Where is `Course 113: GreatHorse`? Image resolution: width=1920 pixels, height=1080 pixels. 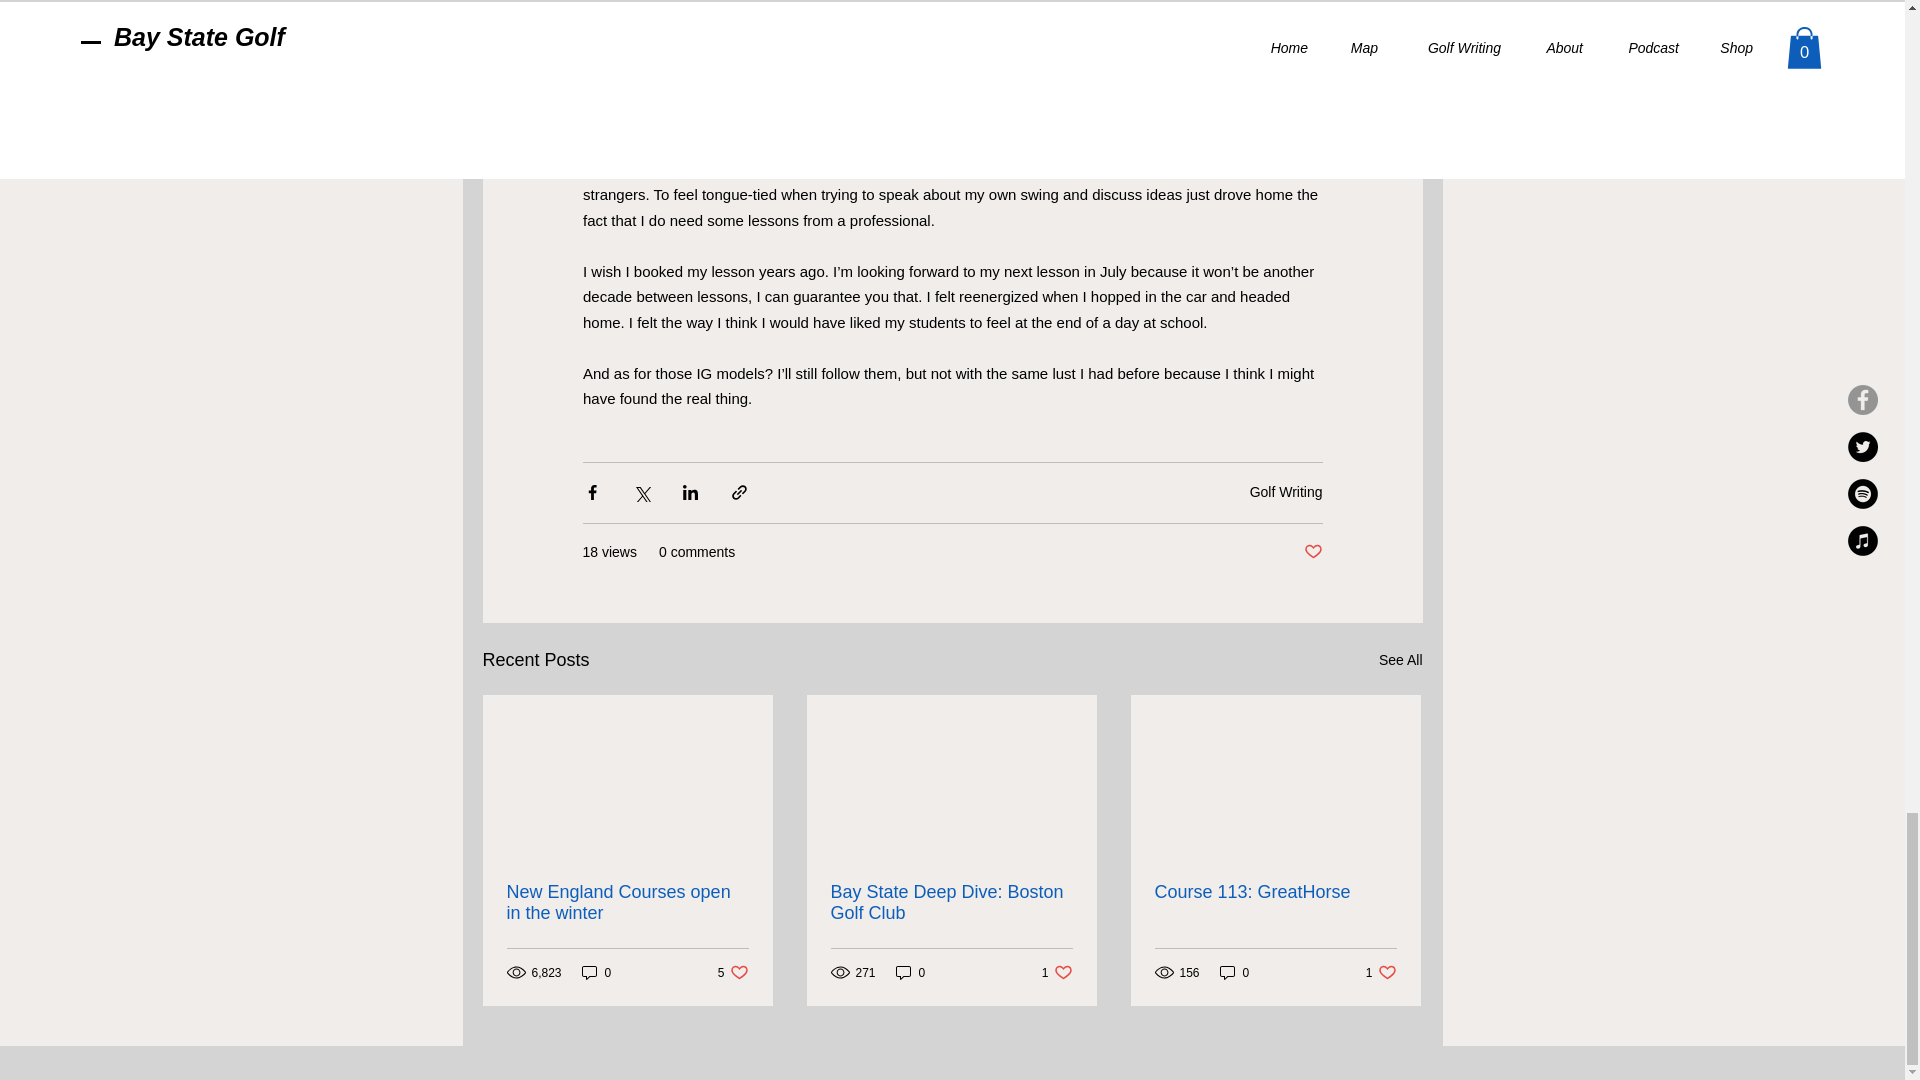
Course 113: GreatHorse is located at coordinates (1274, 892).